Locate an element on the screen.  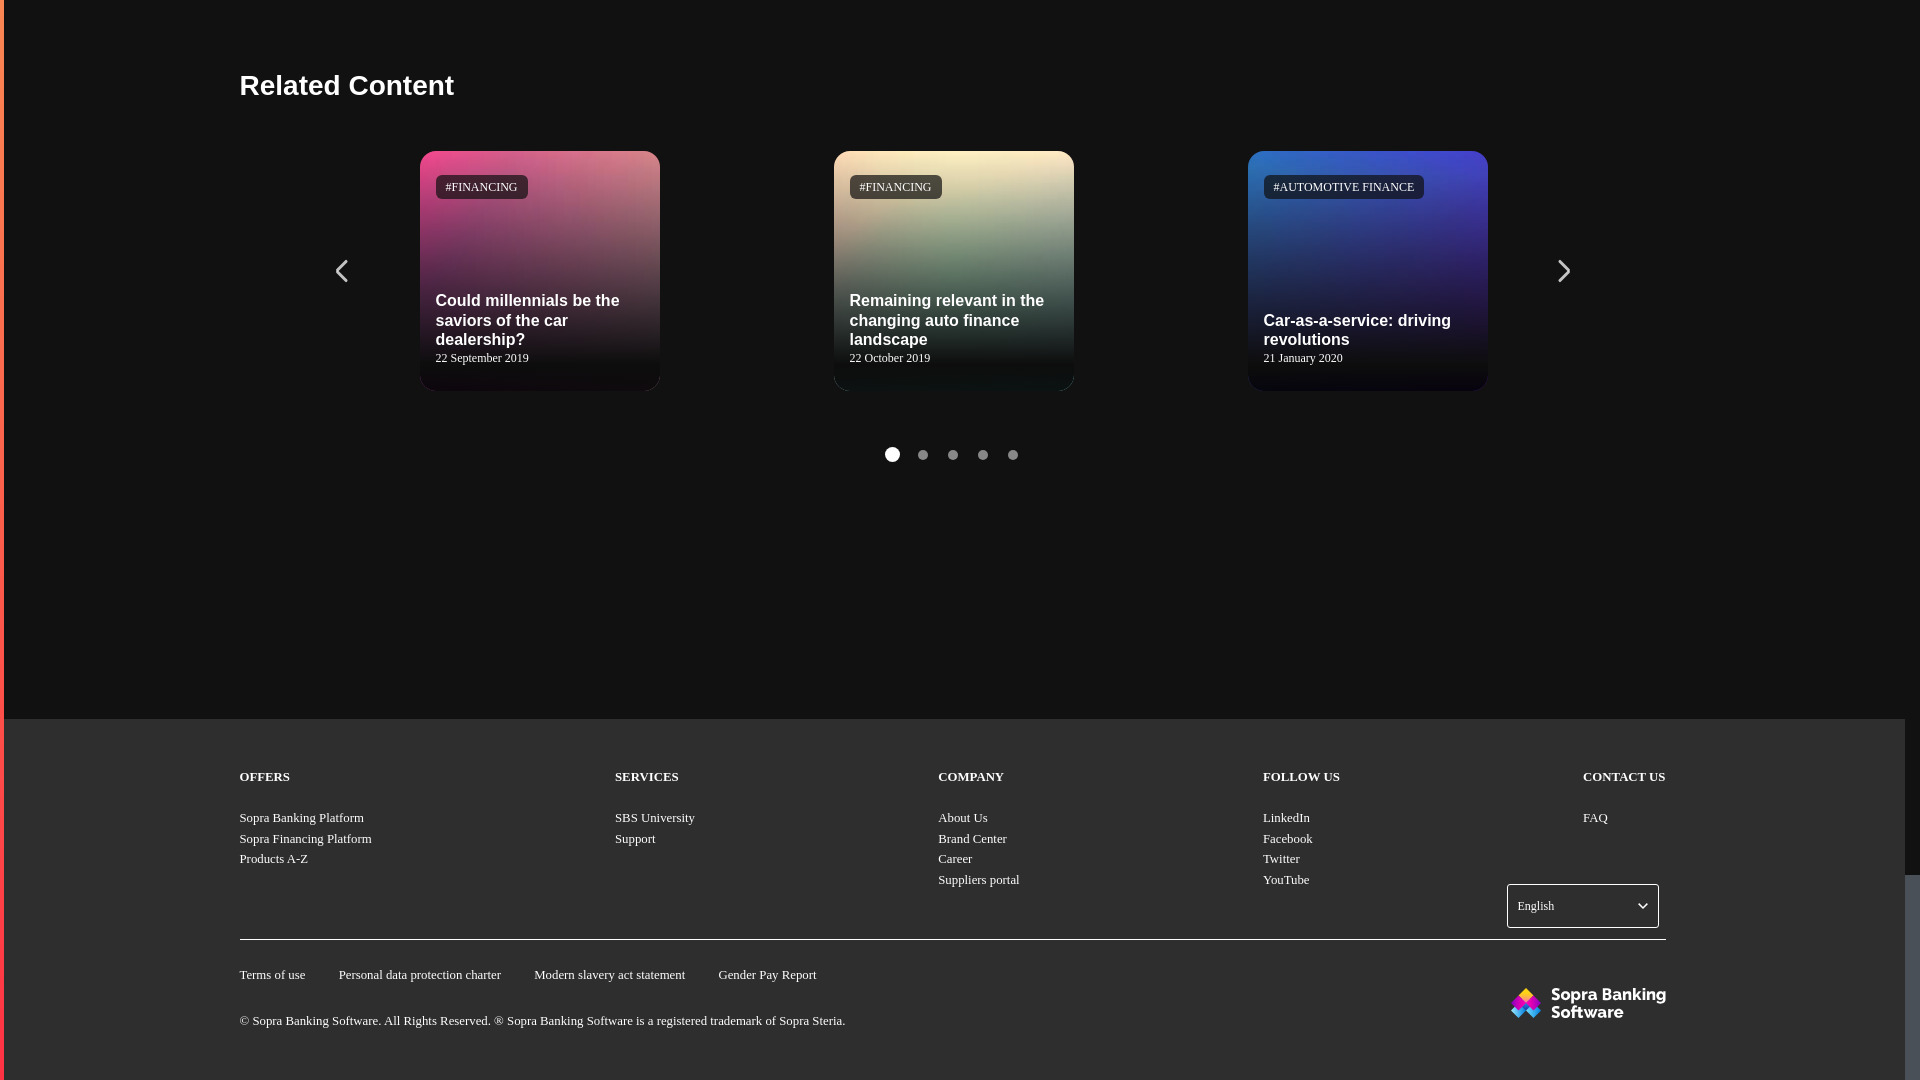
Offers is located at coordinates (264, 777).